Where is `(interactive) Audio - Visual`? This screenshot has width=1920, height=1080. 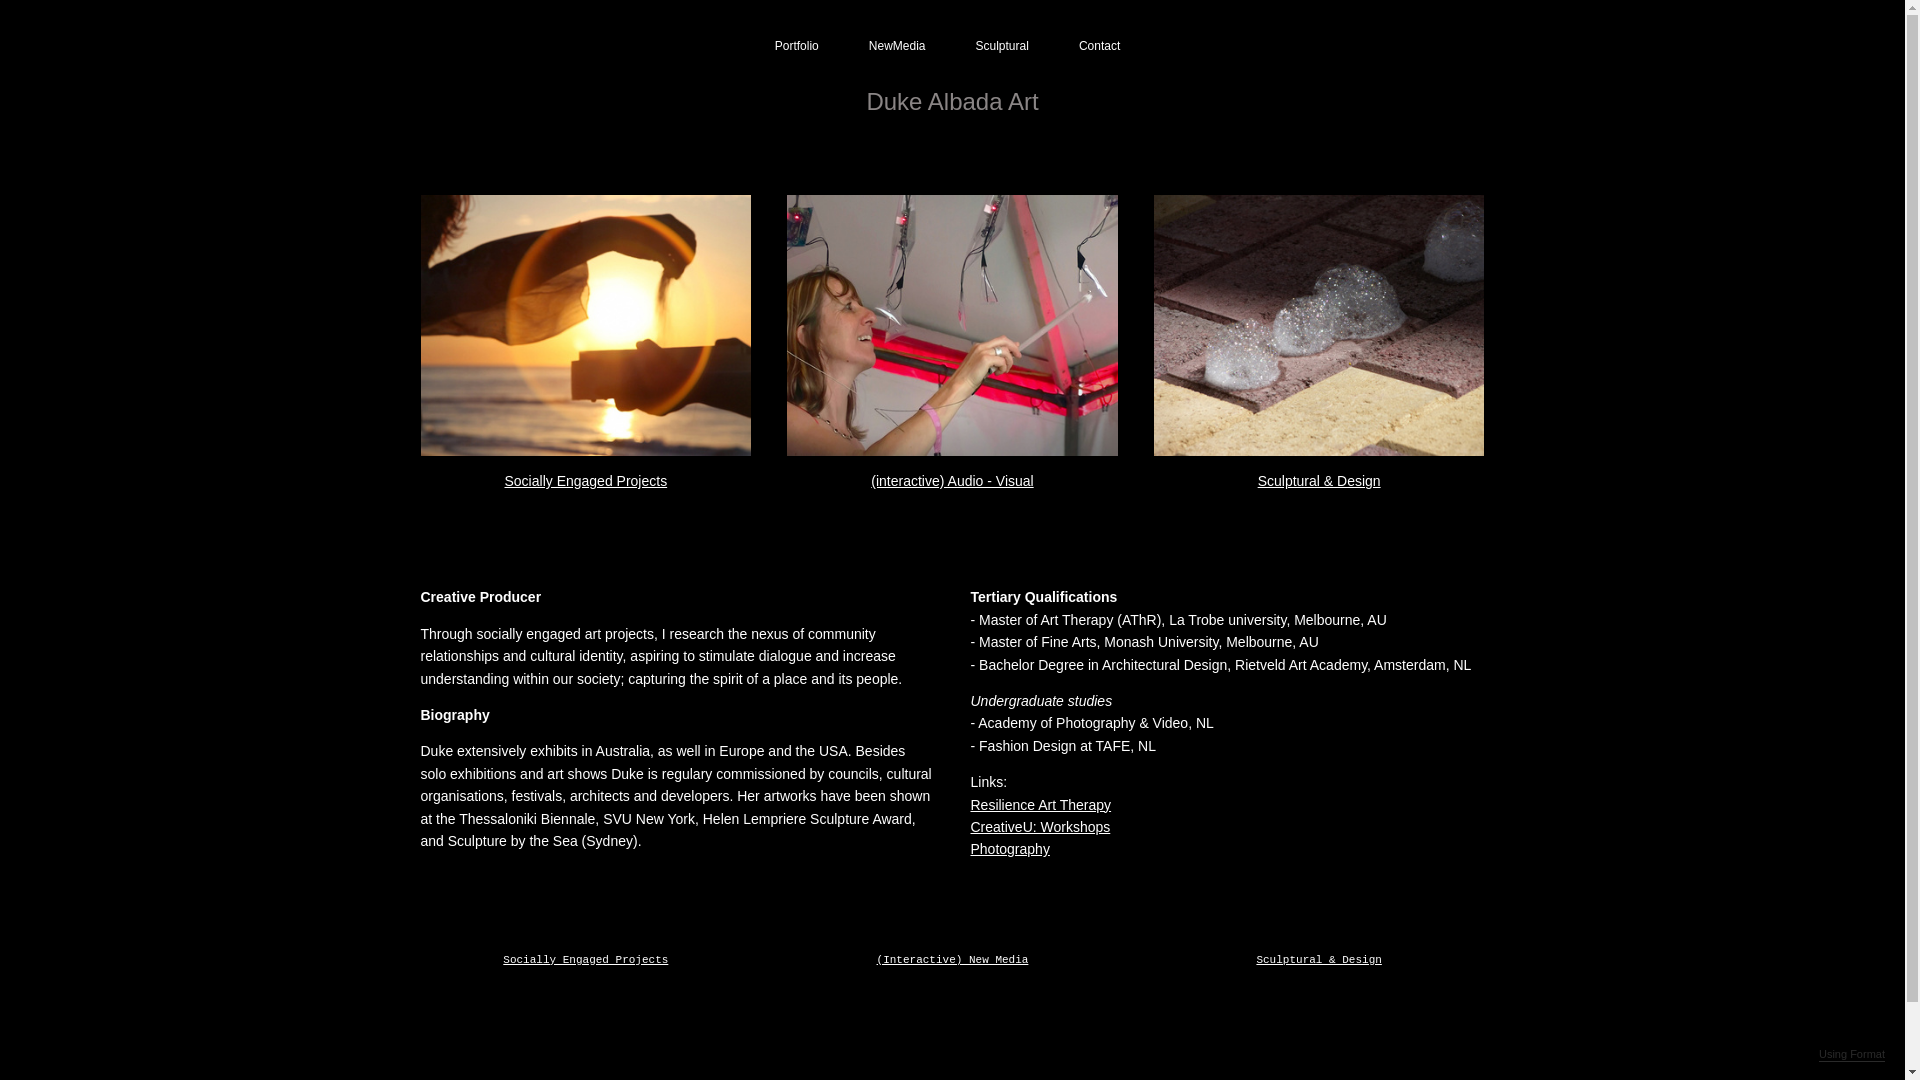 (interactive) Audio - Visual is located at coordinates (952, 481).